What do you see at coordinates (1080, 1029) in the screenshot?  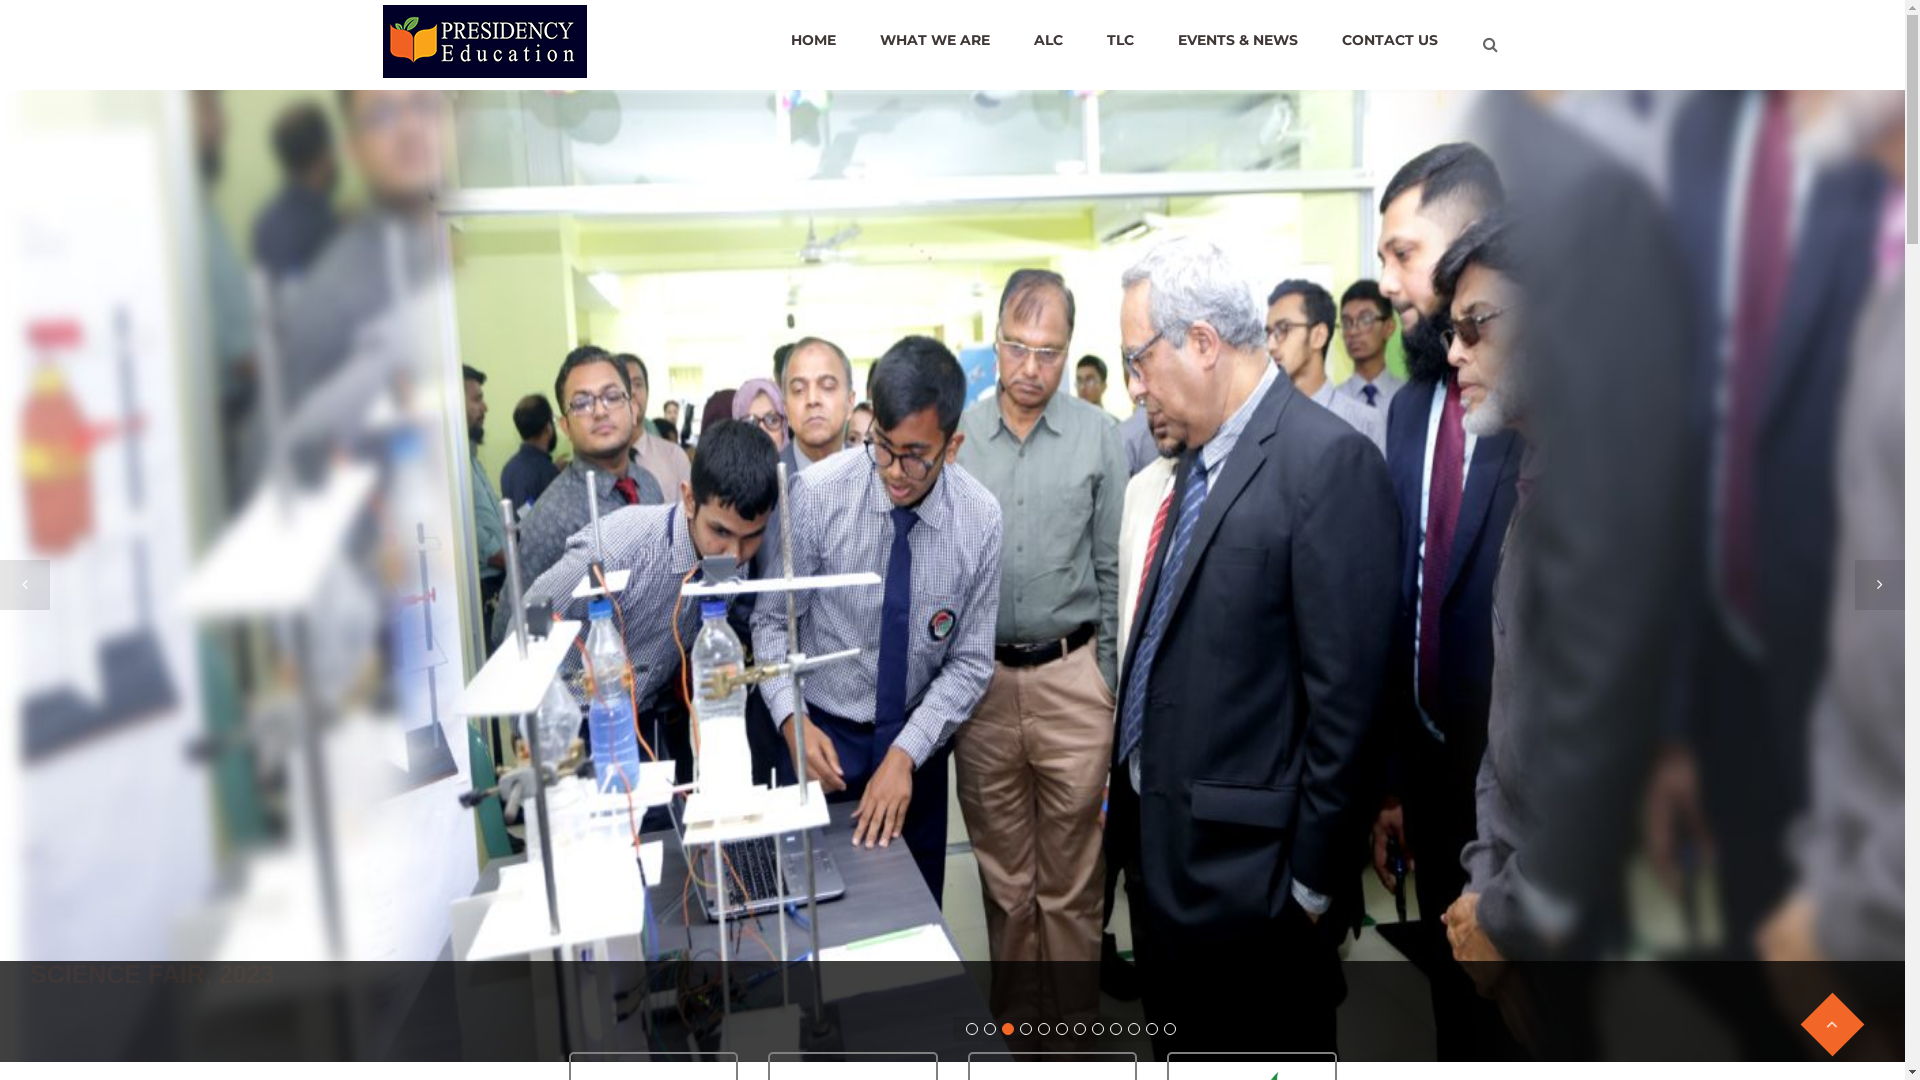 I see `7` at bounding box center [1080, 1029].